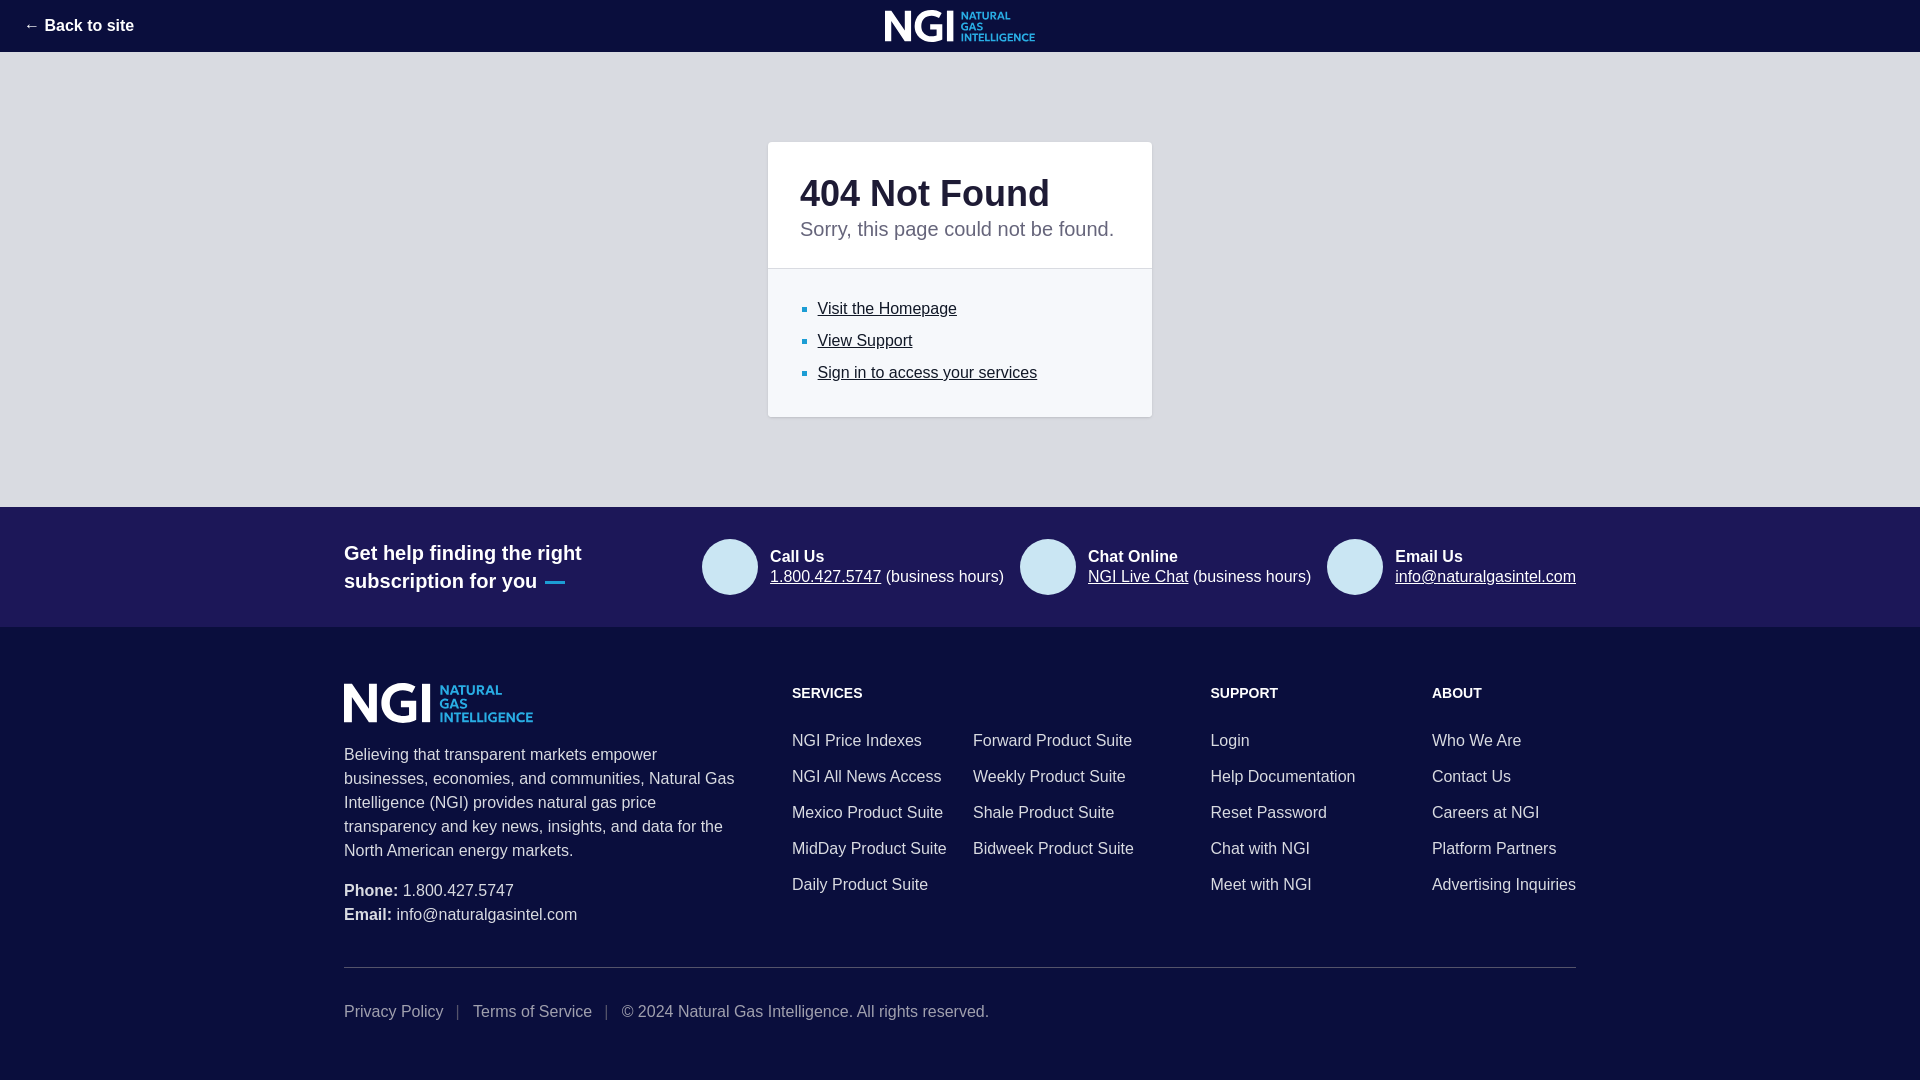  I want to click on Facebook, so click(1568, 1011).